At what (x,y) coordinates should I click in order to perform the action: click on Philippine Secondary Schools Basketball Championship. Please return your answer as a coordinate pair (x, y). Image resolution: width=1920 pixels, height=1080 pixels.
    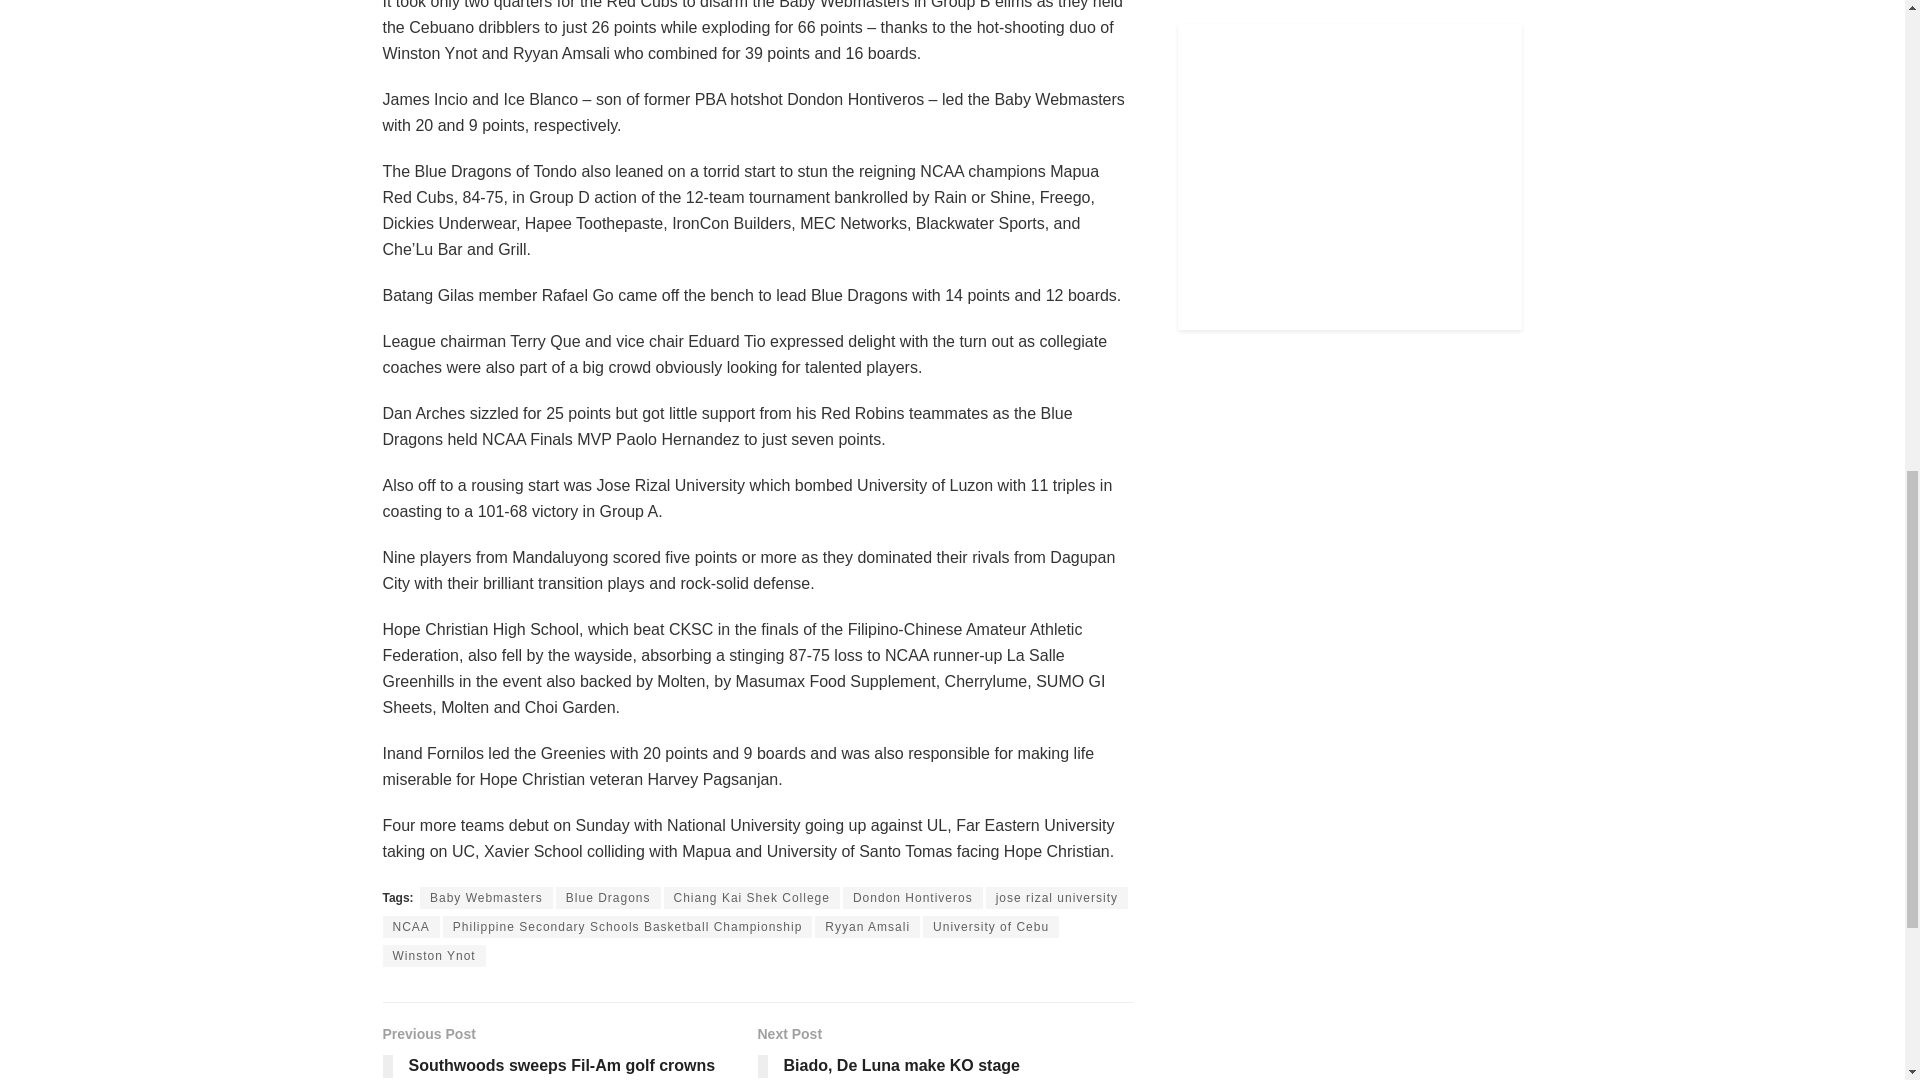
    Looking at the image, I should click on (569, 1051).